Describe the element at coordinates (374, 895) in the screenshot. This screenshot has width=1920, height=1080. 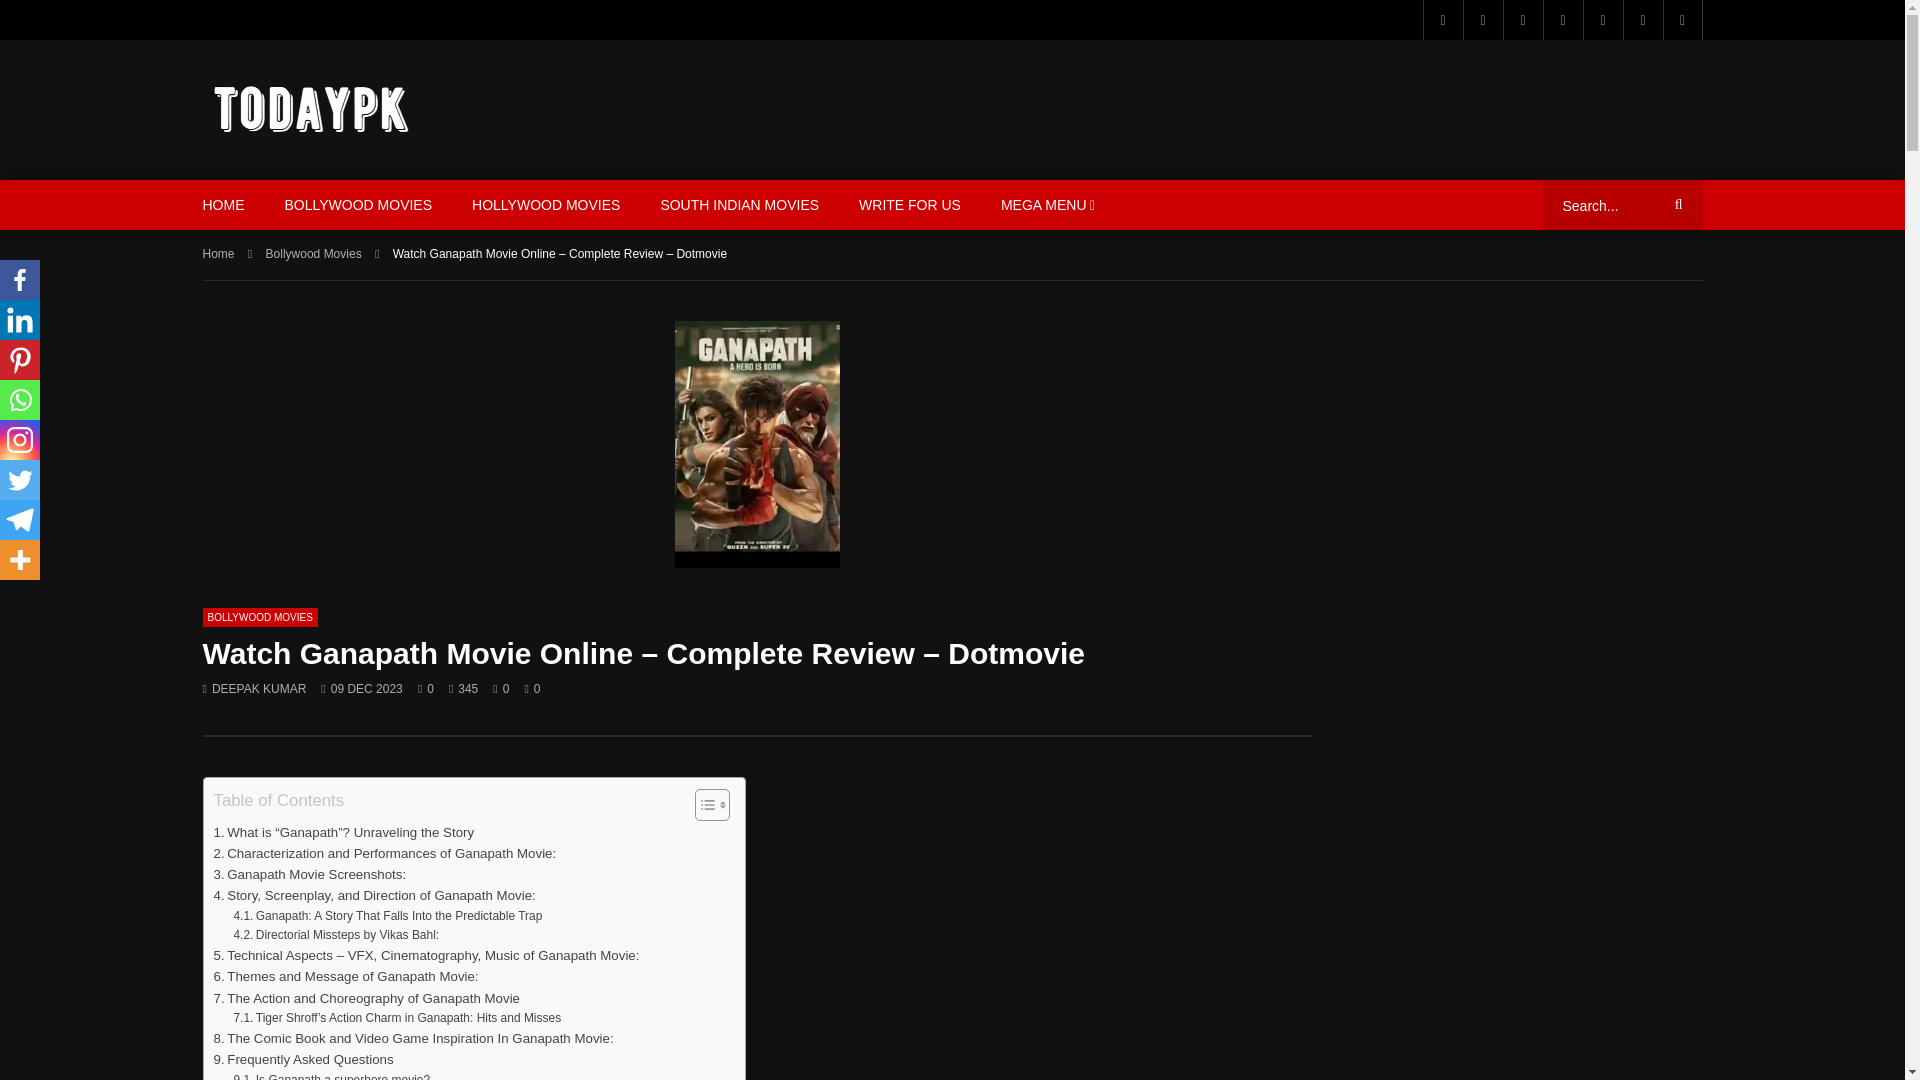
I see `Story, Screenplay, and Direction of Ganapath Movie:` at that location.